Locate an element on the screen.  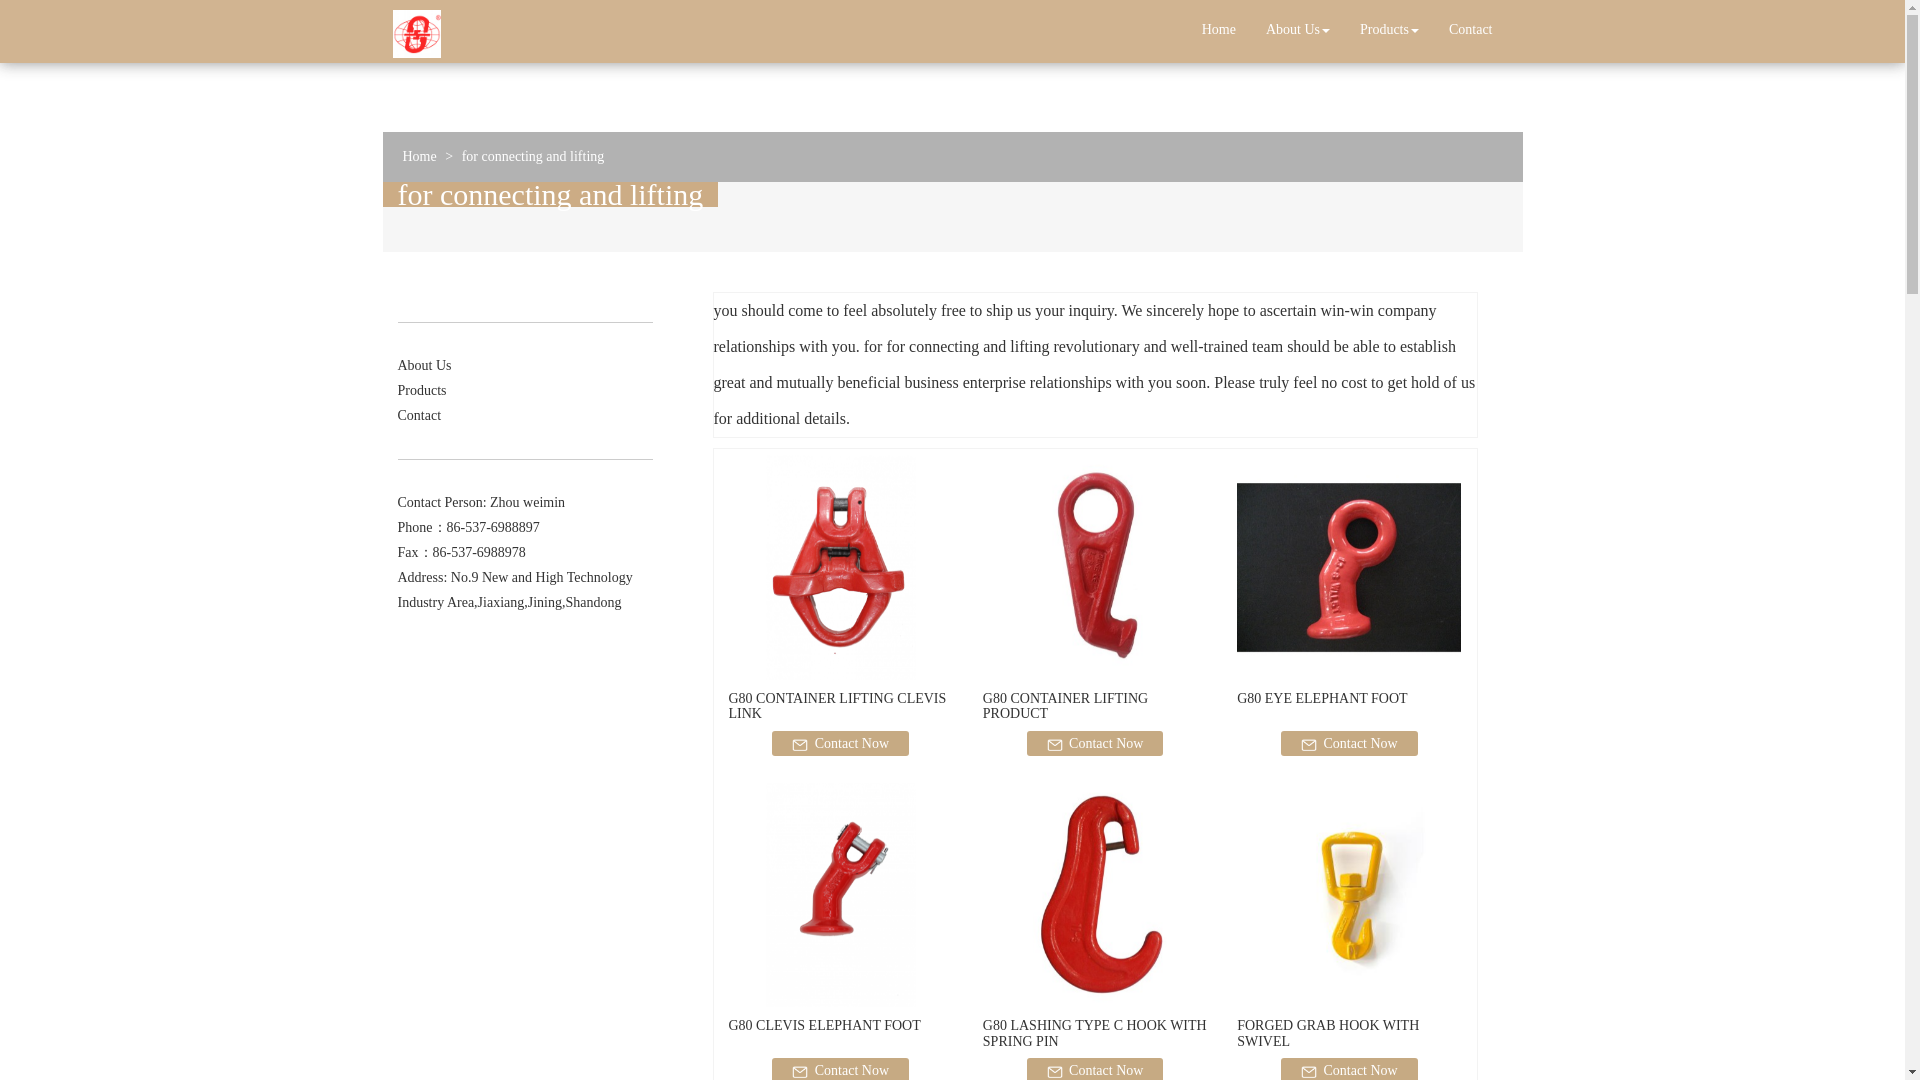
for connecting and lifting is located at coordinates (533, 156).